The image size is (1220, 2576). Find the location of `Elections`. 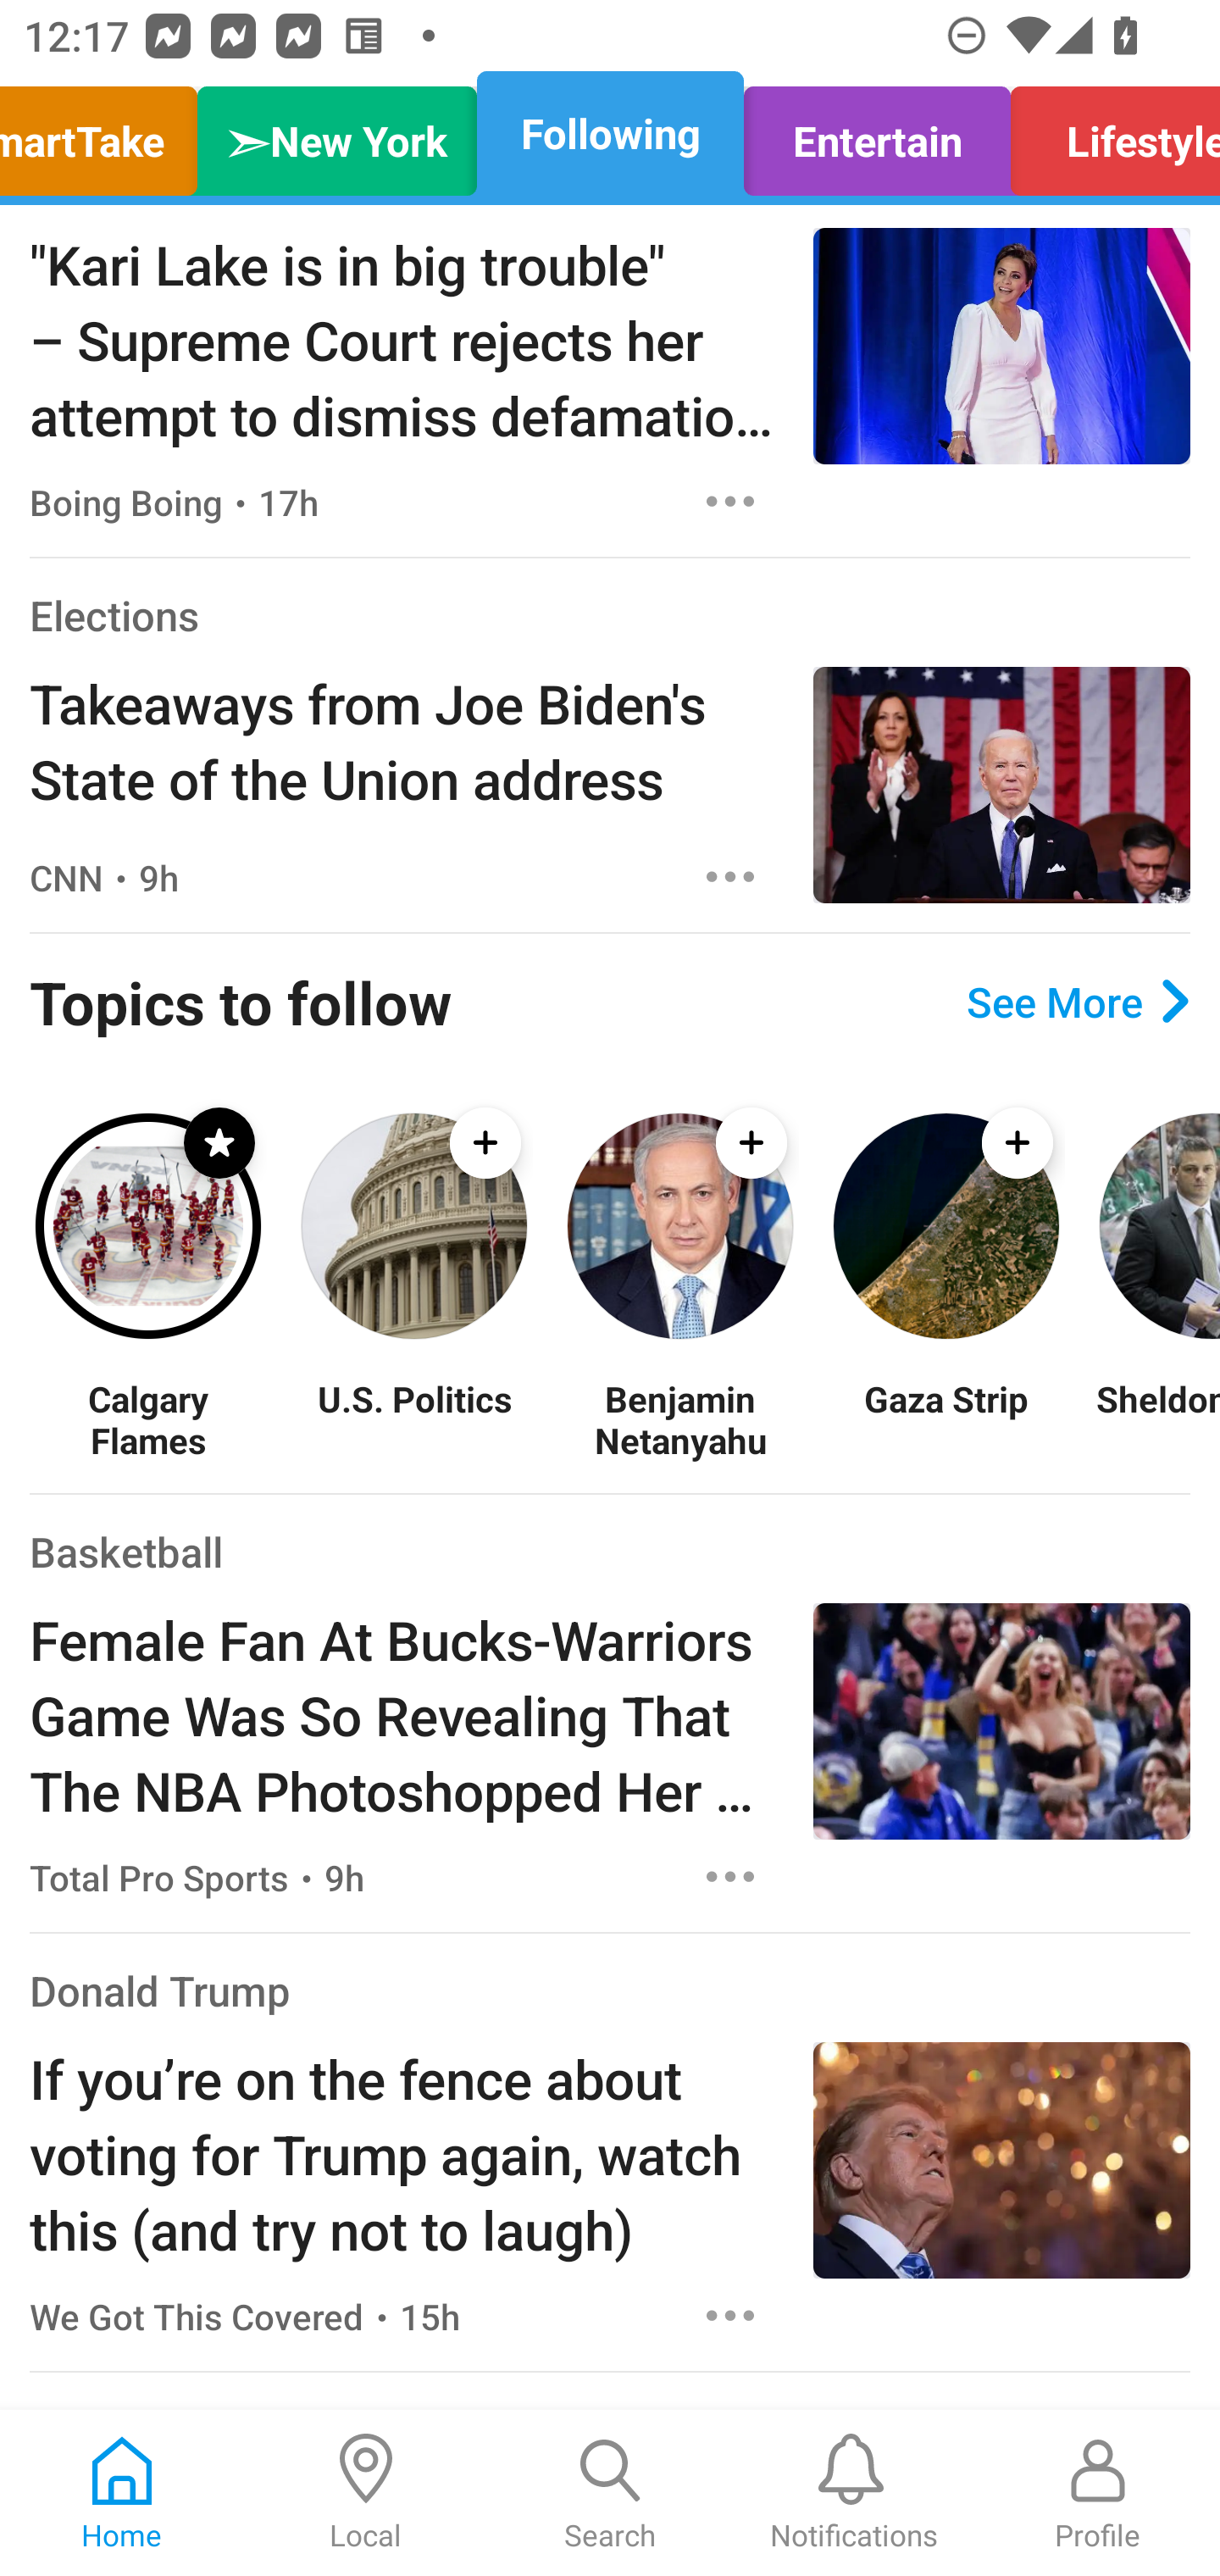

Elections is located at coordinates (114, 615).